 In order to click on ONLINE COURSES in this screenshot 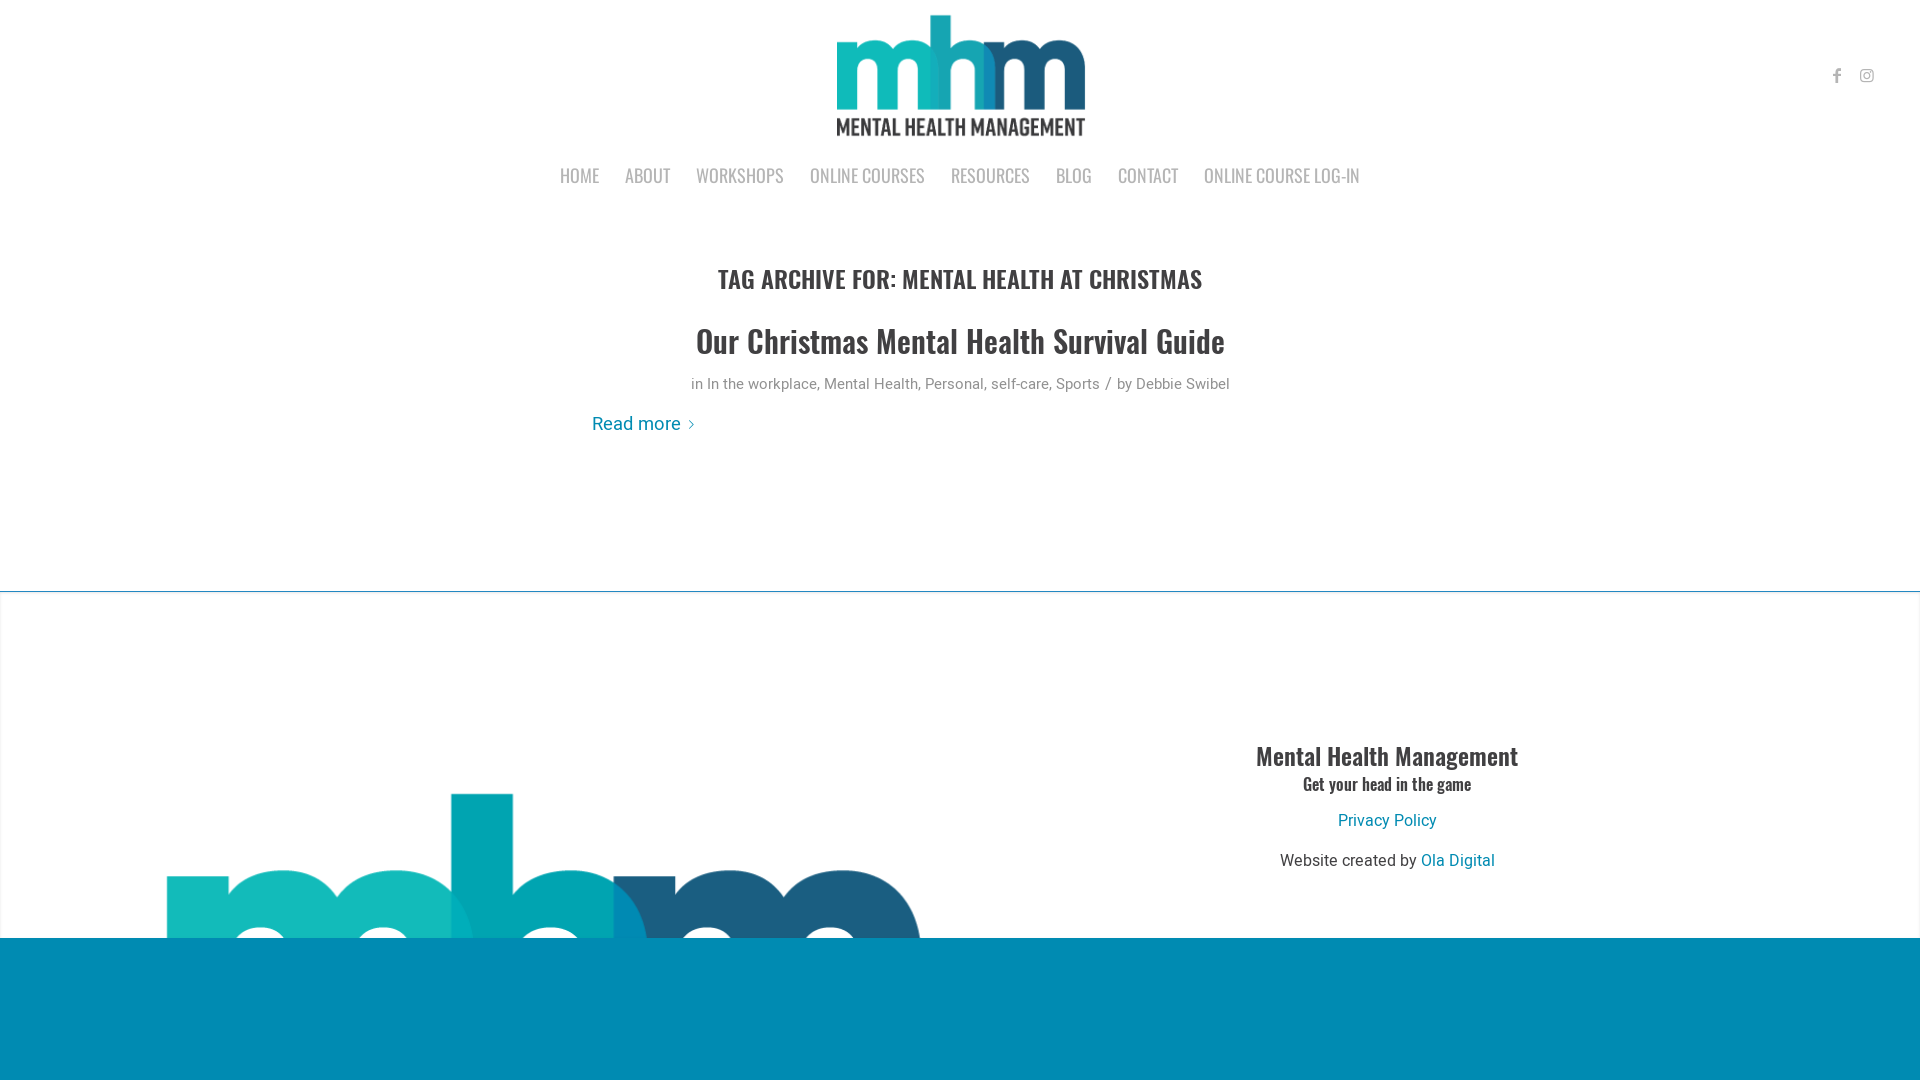, I will do `click(868, 175)`.